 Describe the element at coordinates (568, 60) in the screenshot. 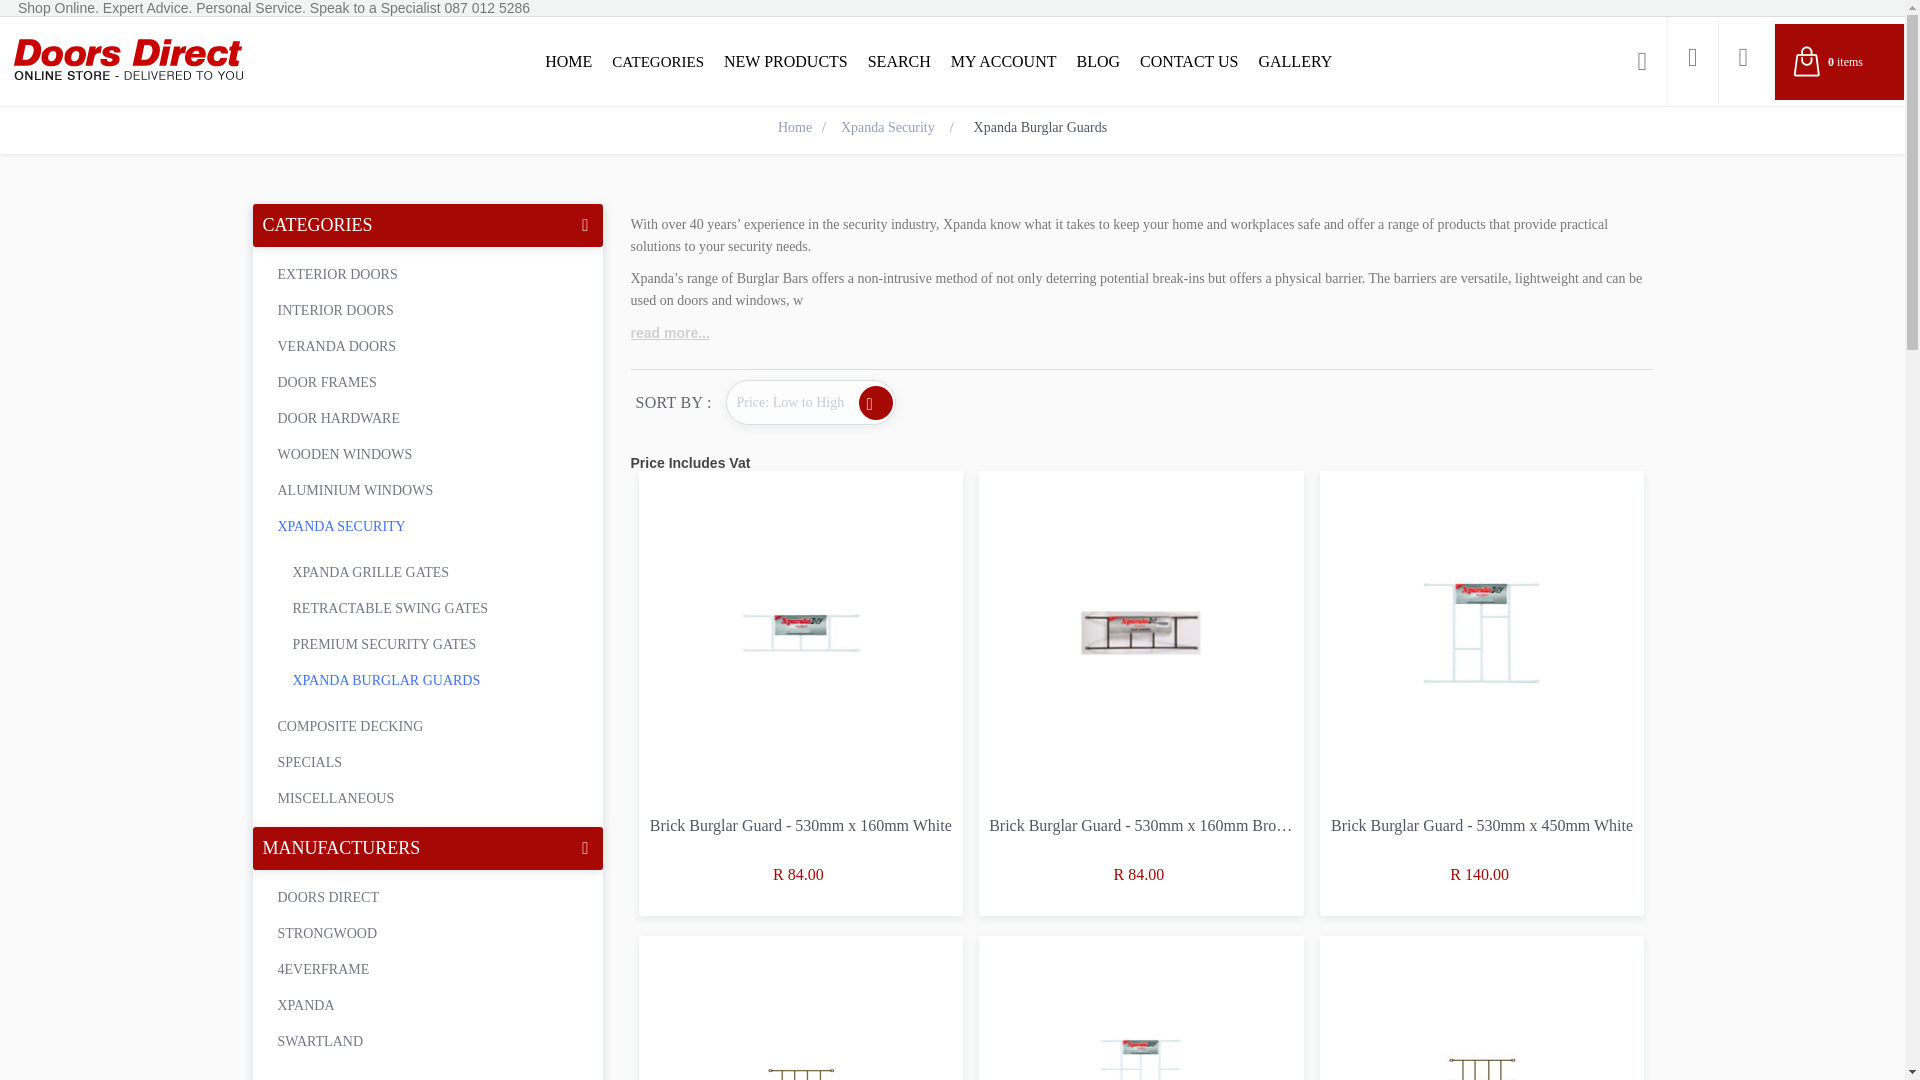

I see `HOME` at that location.